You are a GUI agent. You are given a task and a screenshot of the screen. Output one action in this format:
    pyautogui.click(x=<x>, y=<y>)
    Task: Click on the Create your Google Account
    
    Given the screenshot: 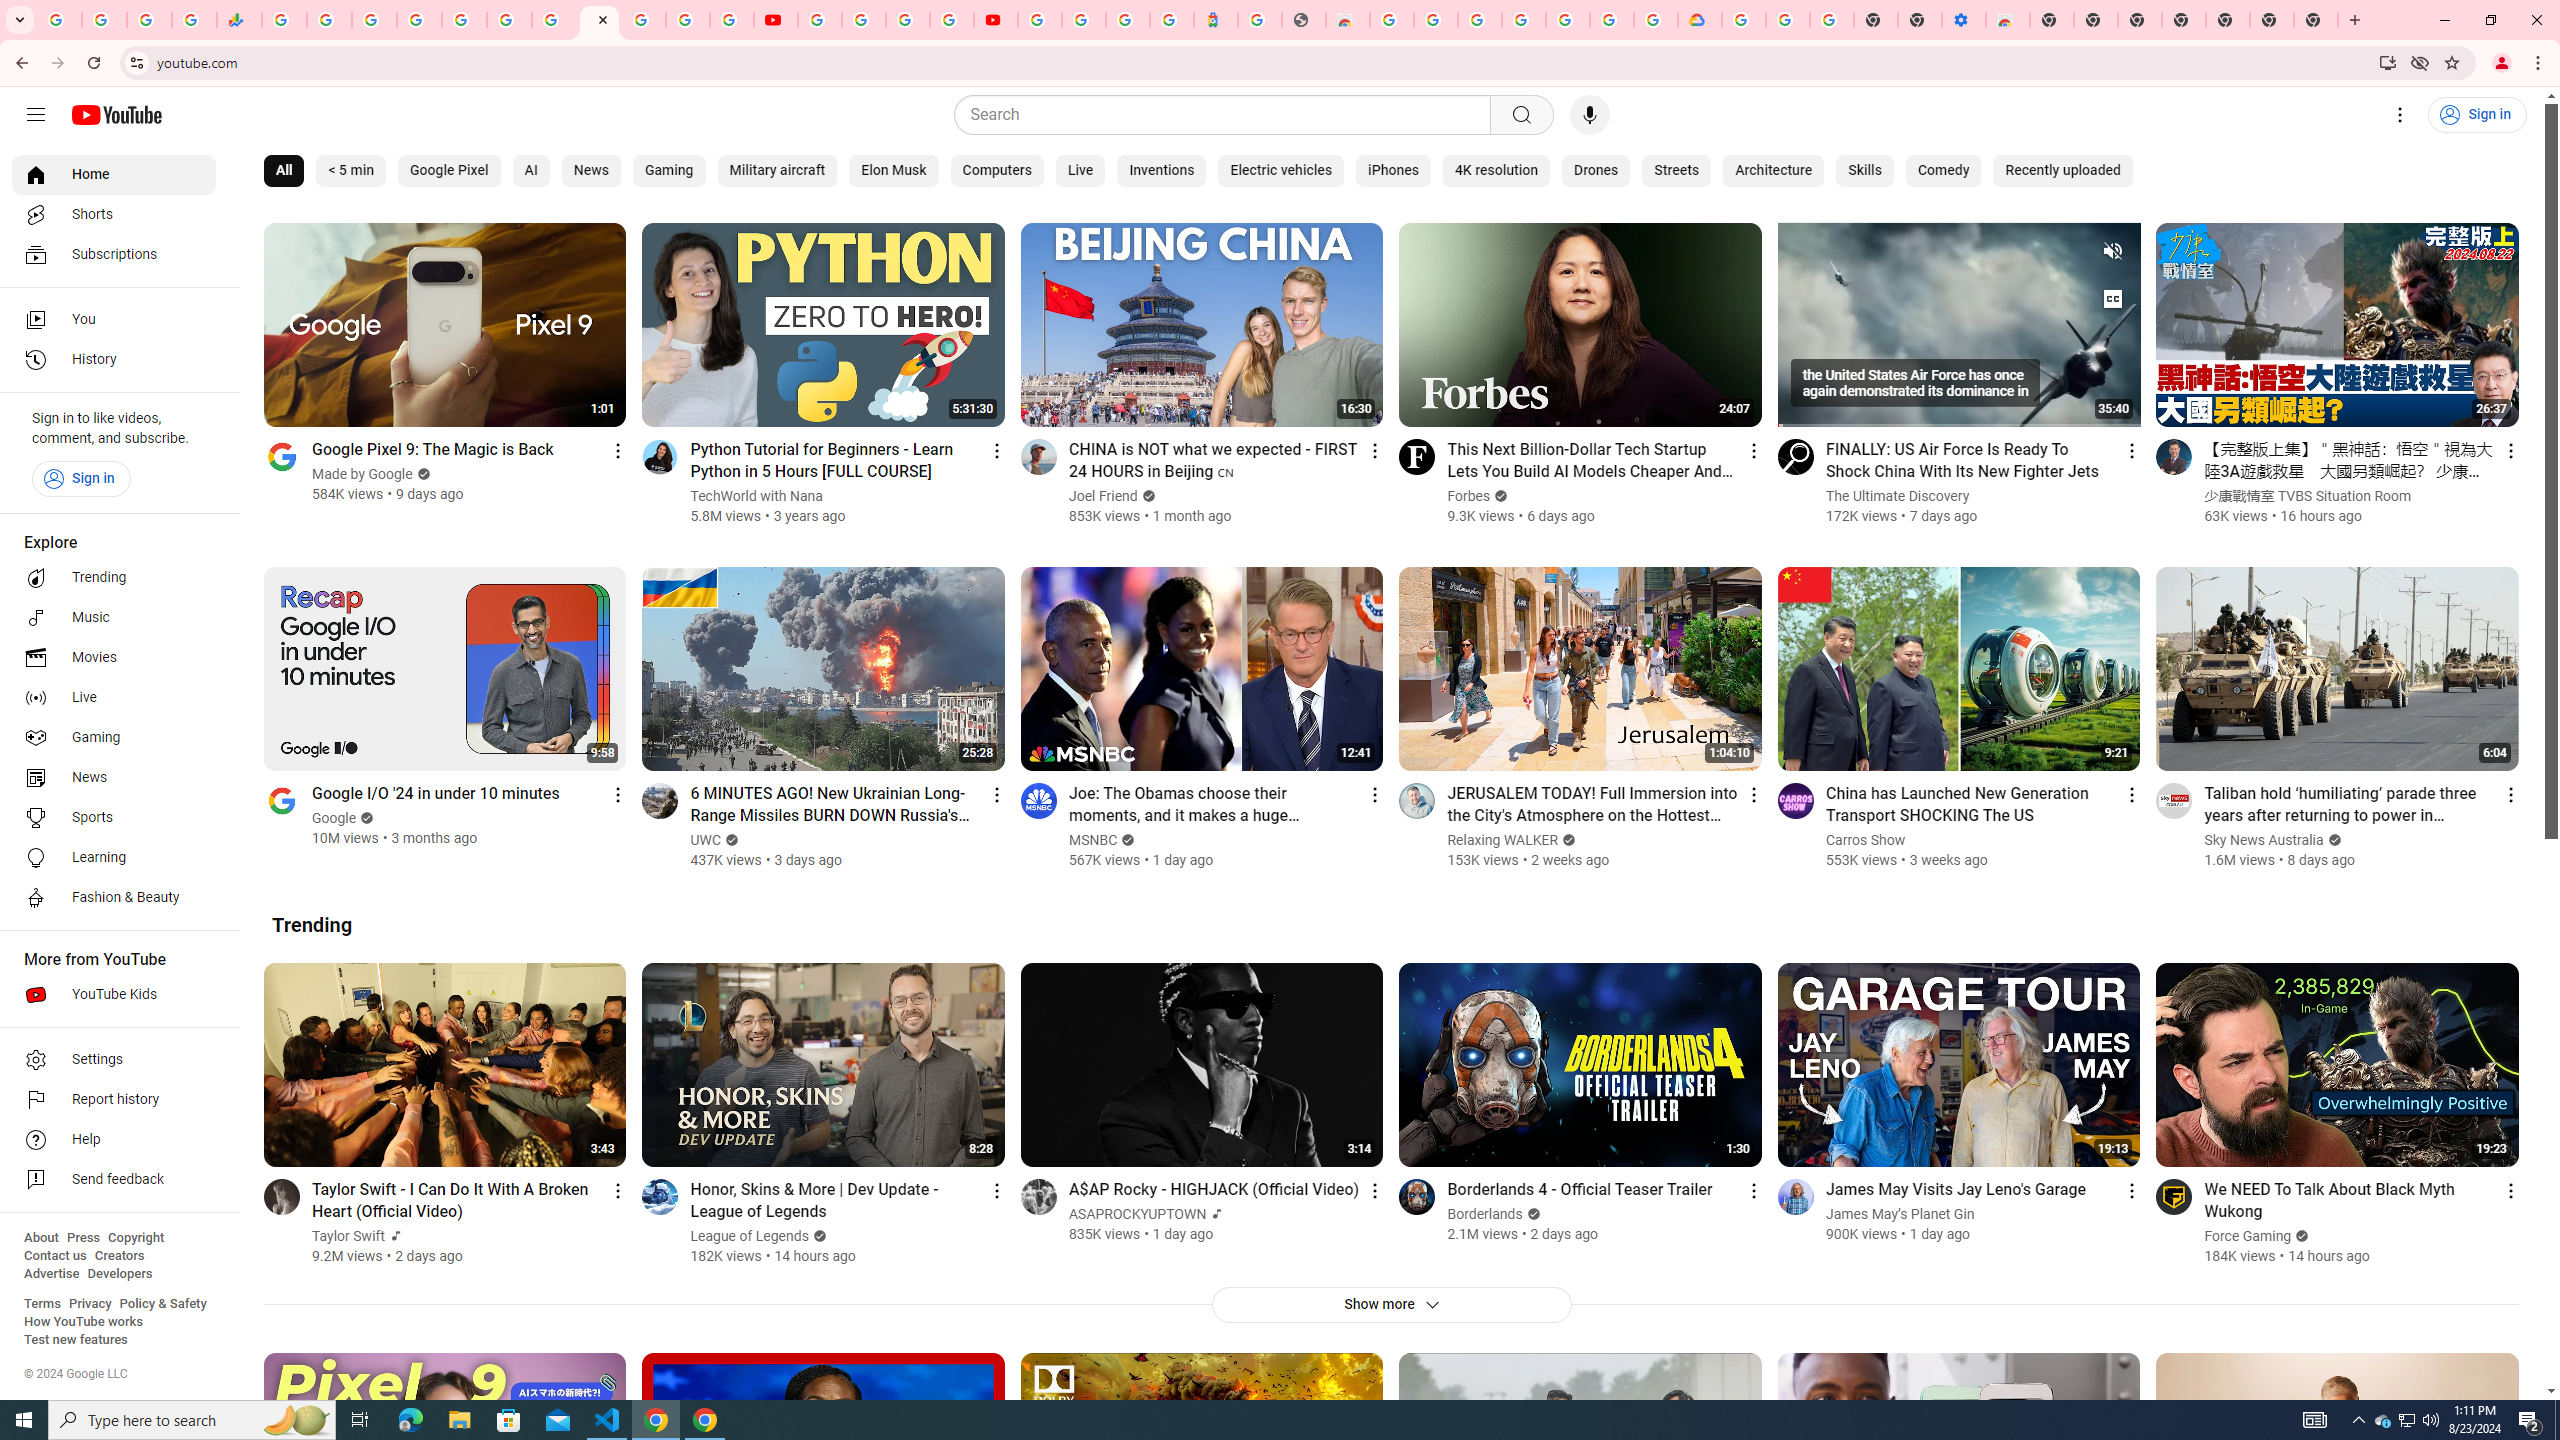 What is the action you would take?
    pyautogui.click(x=908, y=20)
    